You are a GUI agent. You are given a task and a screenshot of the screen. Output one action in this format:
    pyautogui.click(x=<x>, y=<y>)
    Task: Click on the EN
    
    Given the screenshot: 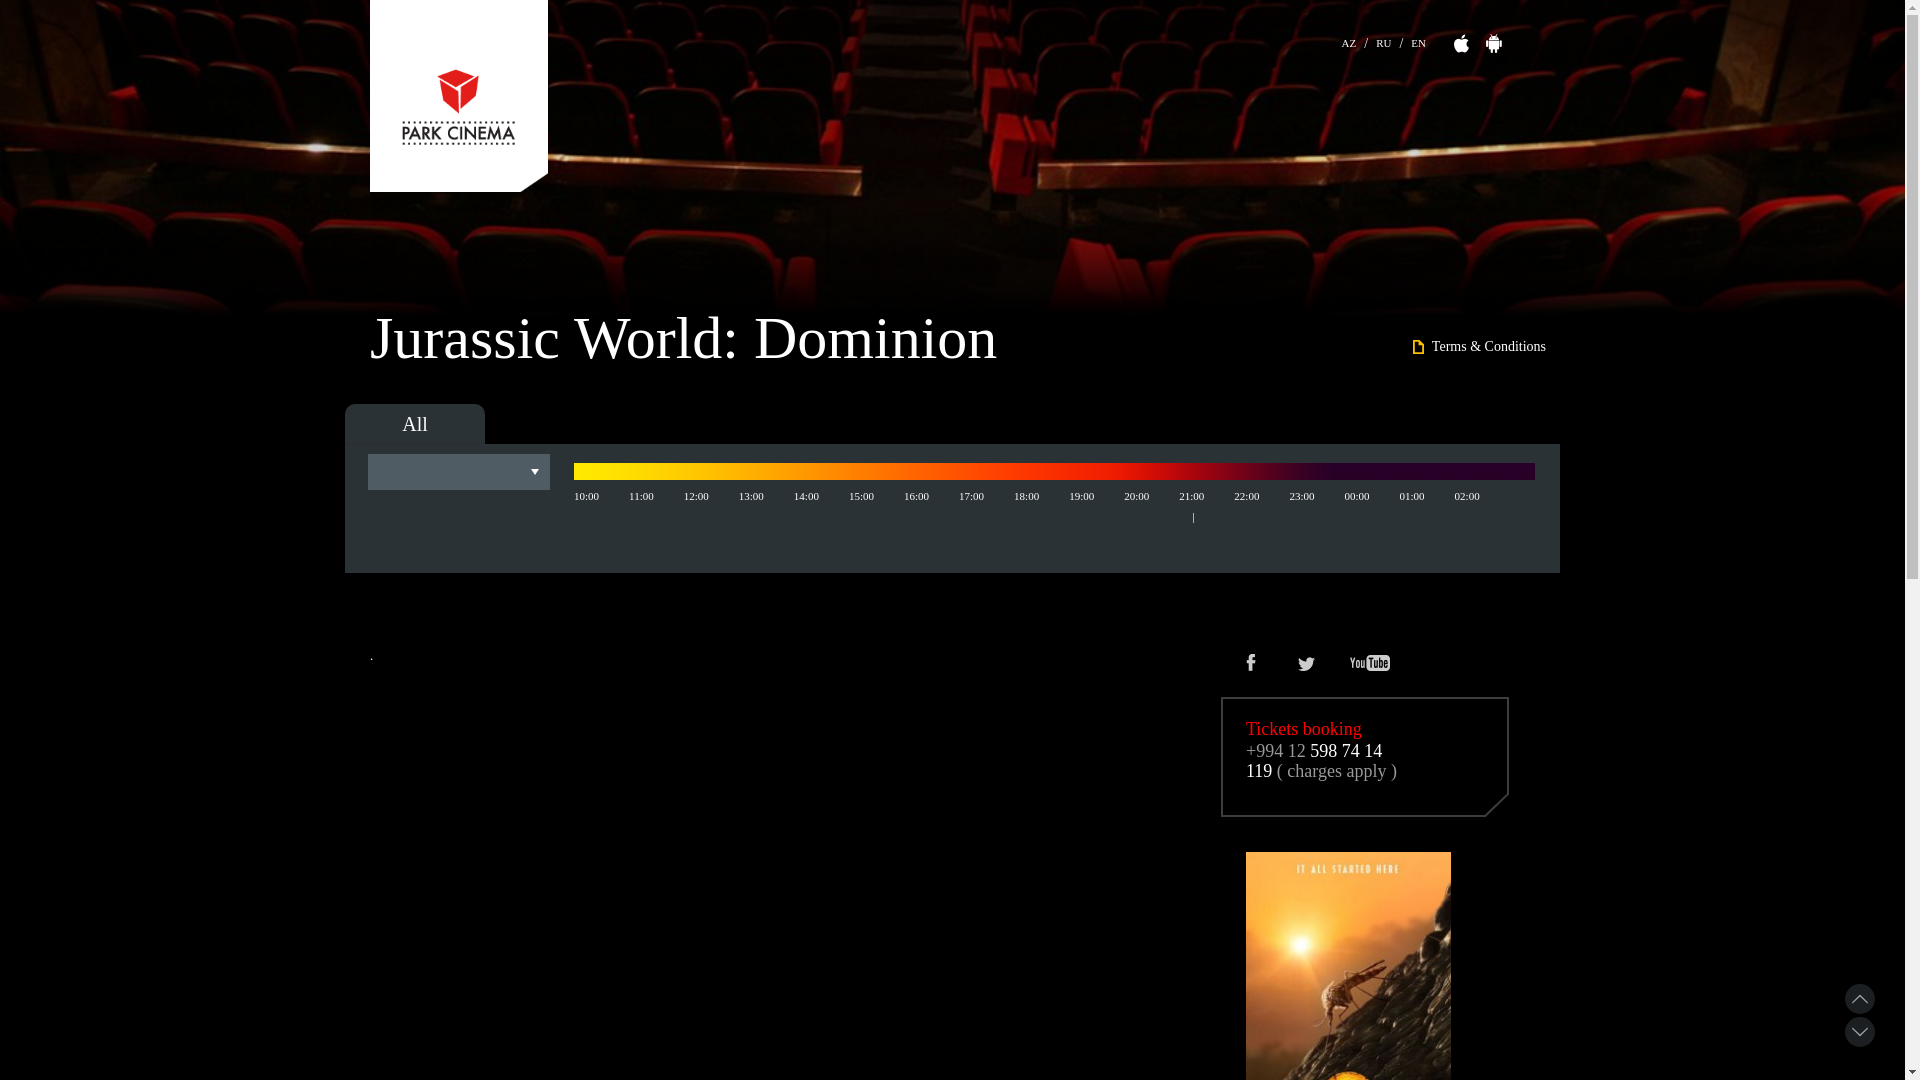 What is the action you would take?
    pyautogui.click(x=1418, y=40)
    